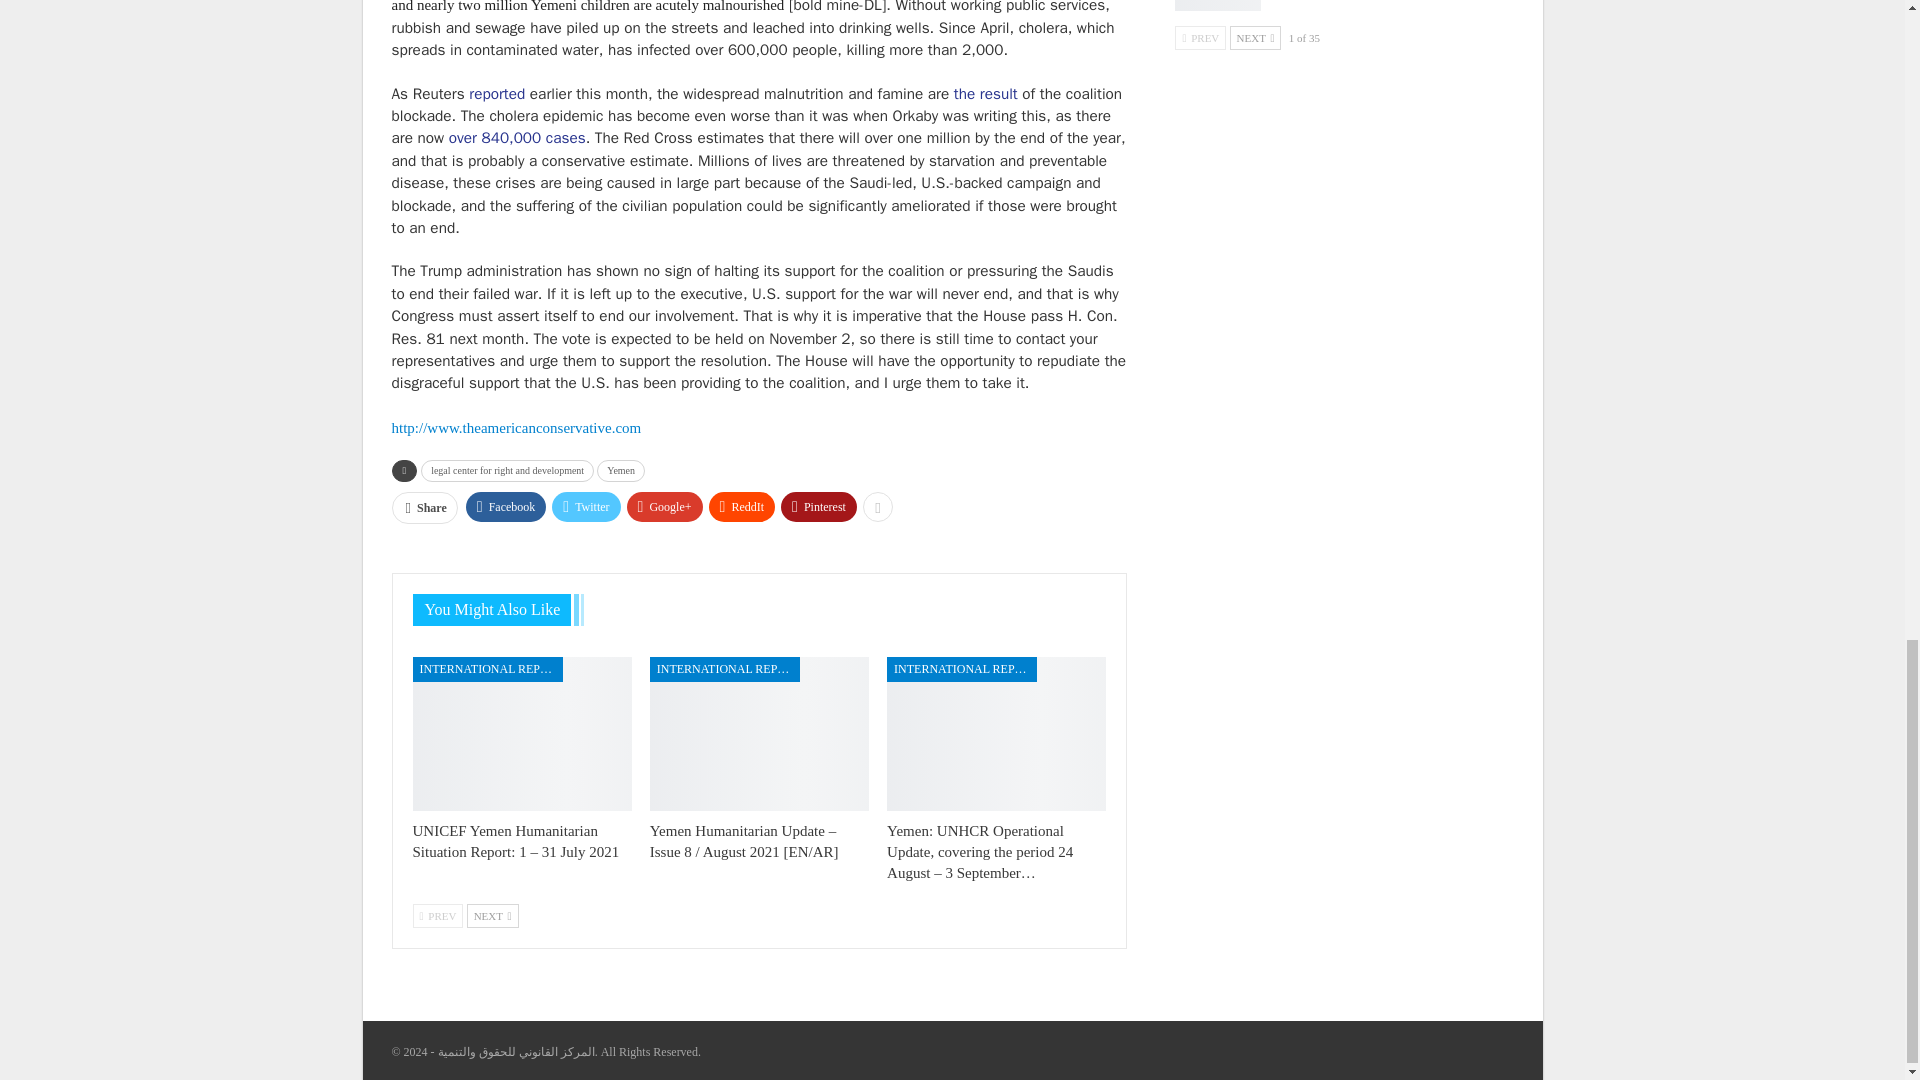 The image size is (1920, 1080). What do you see at coordinates (492, 915) in the screenshot?
I see `Next` at bounding box center [492, 915].